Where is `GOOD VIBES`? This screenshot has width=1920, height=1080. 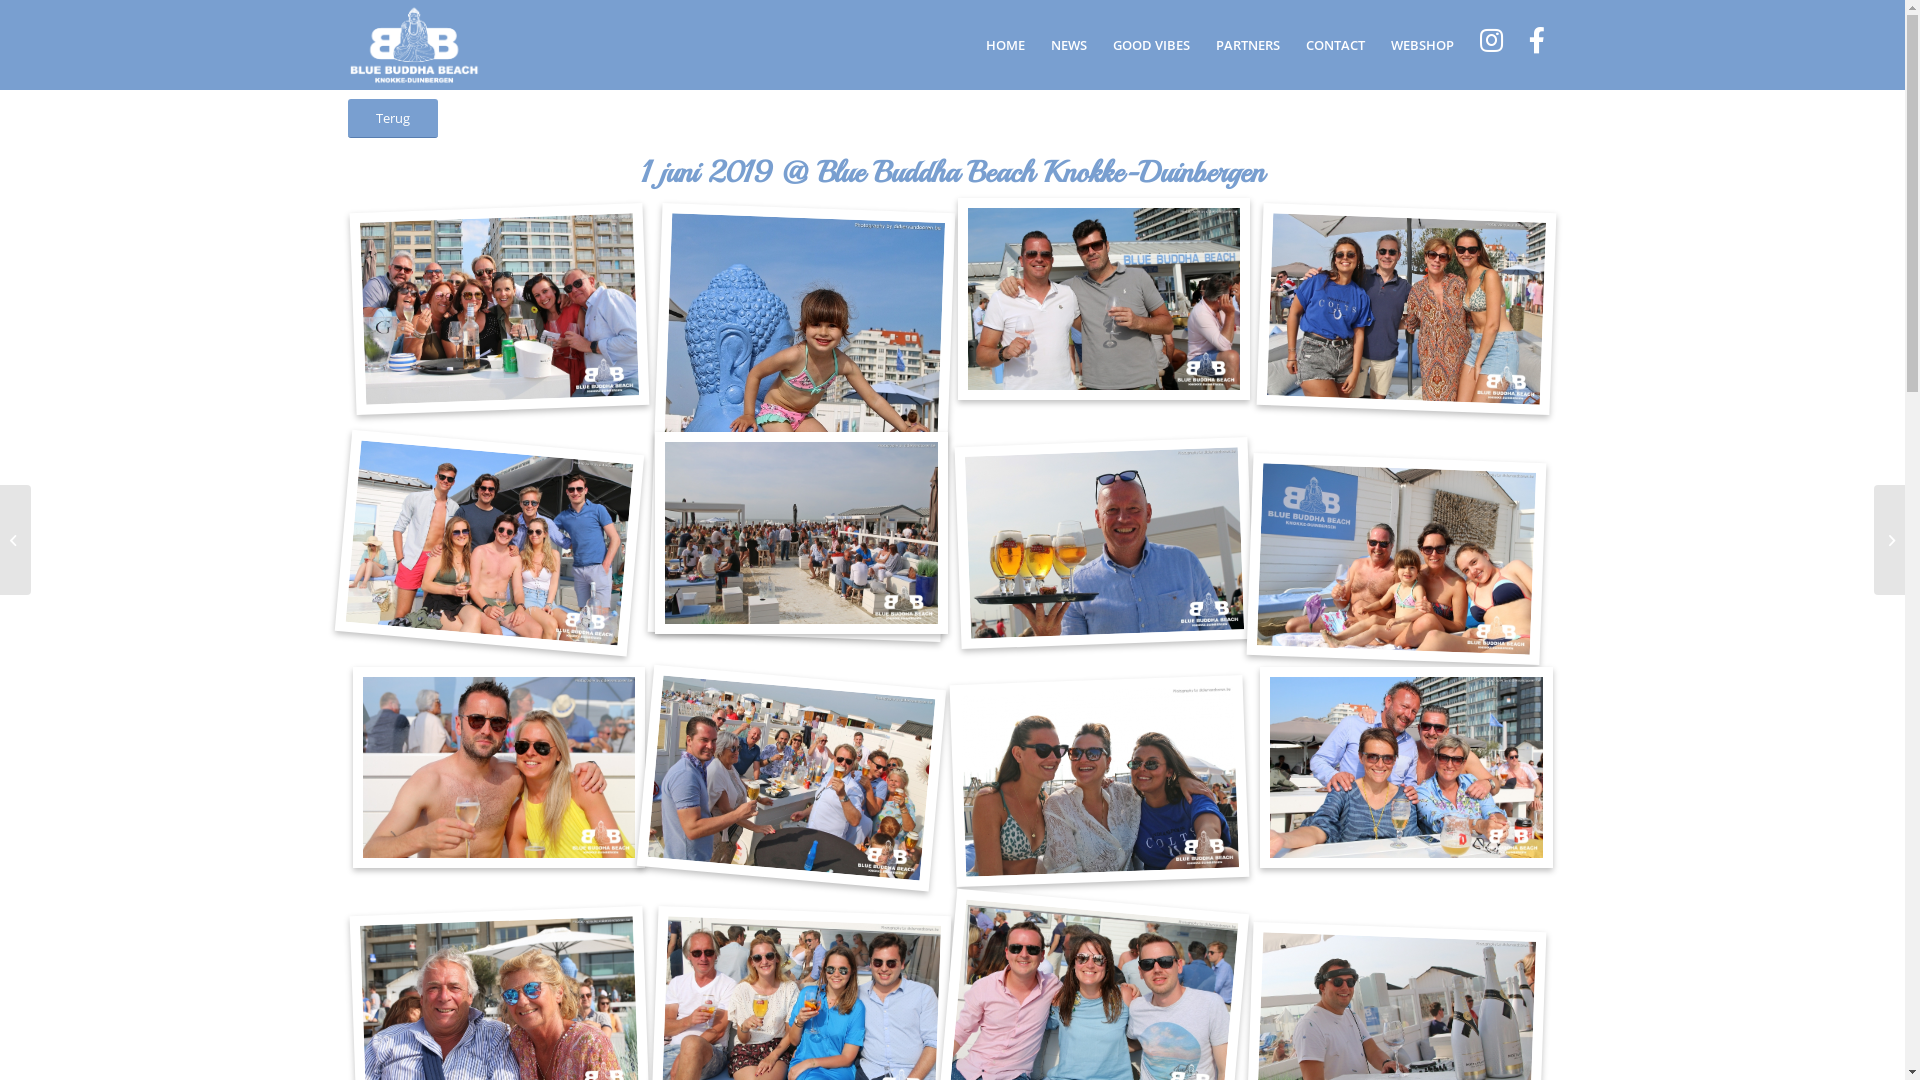 GOOD VIBES is located at coordinates (1152, 45).